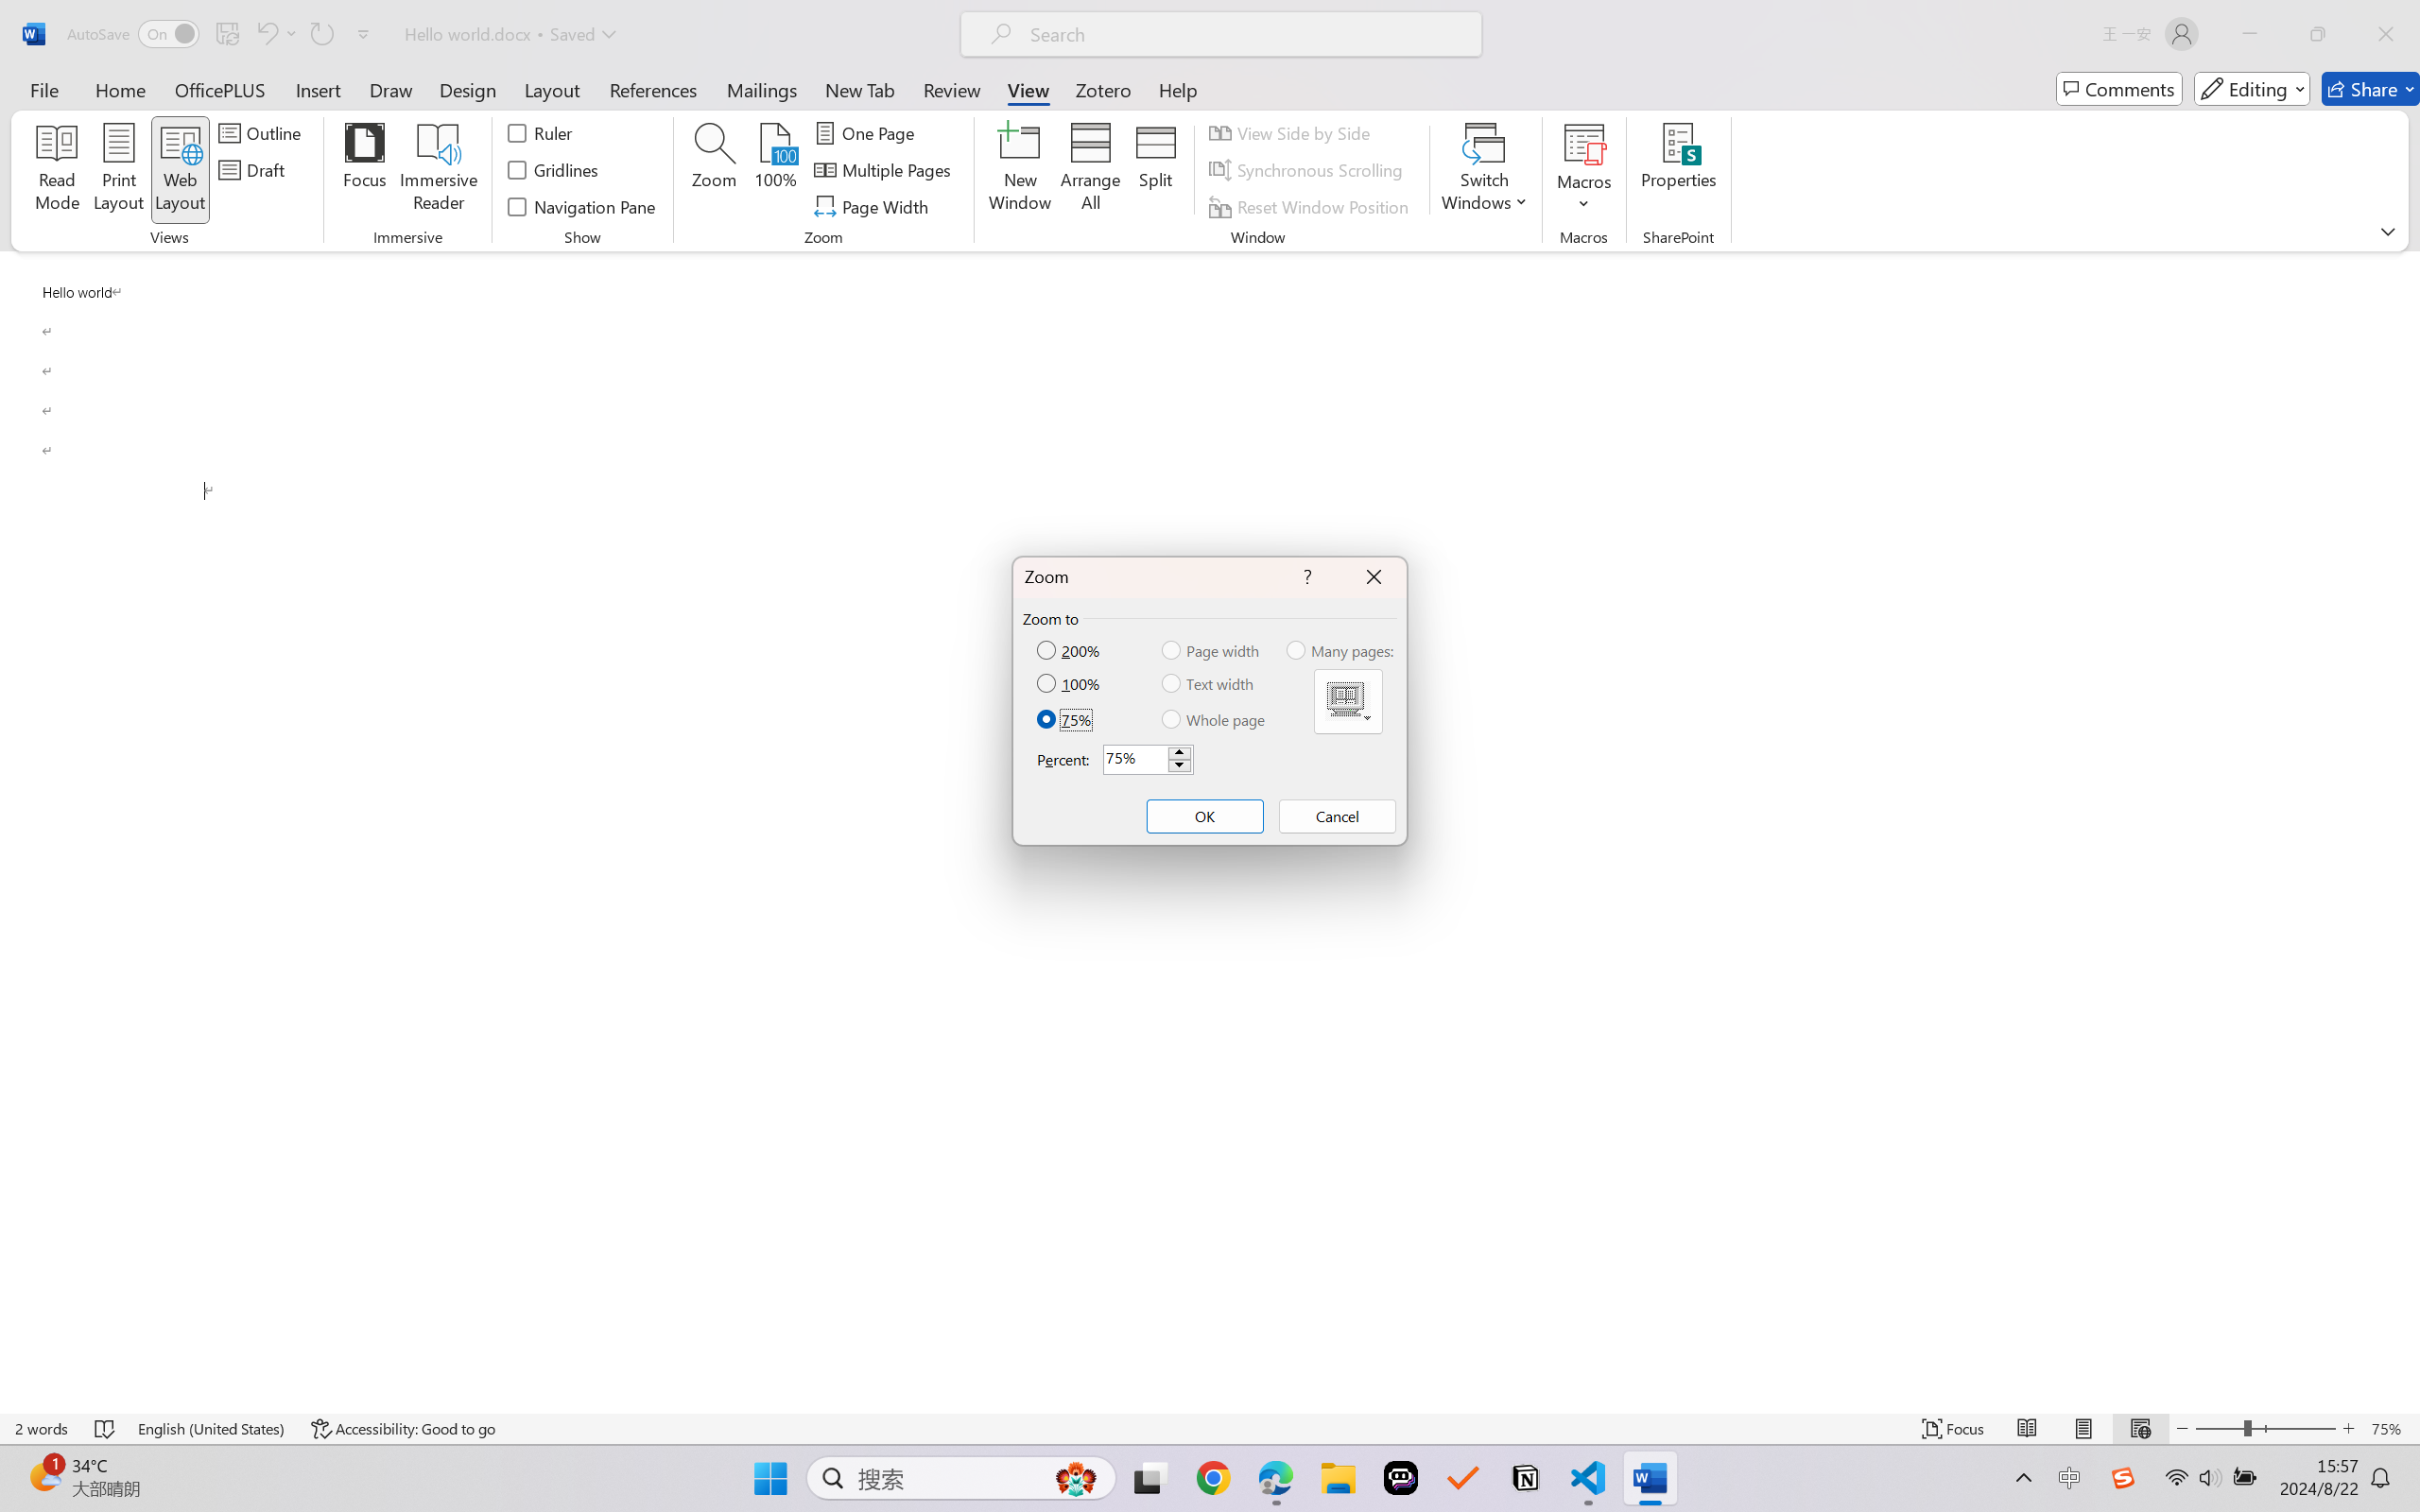 This screenshot has width=2420, height=1512. What do you see at coordinates (1584, 197) in the screenshot?
I see `More Options` at bounding box center [1584, 197].